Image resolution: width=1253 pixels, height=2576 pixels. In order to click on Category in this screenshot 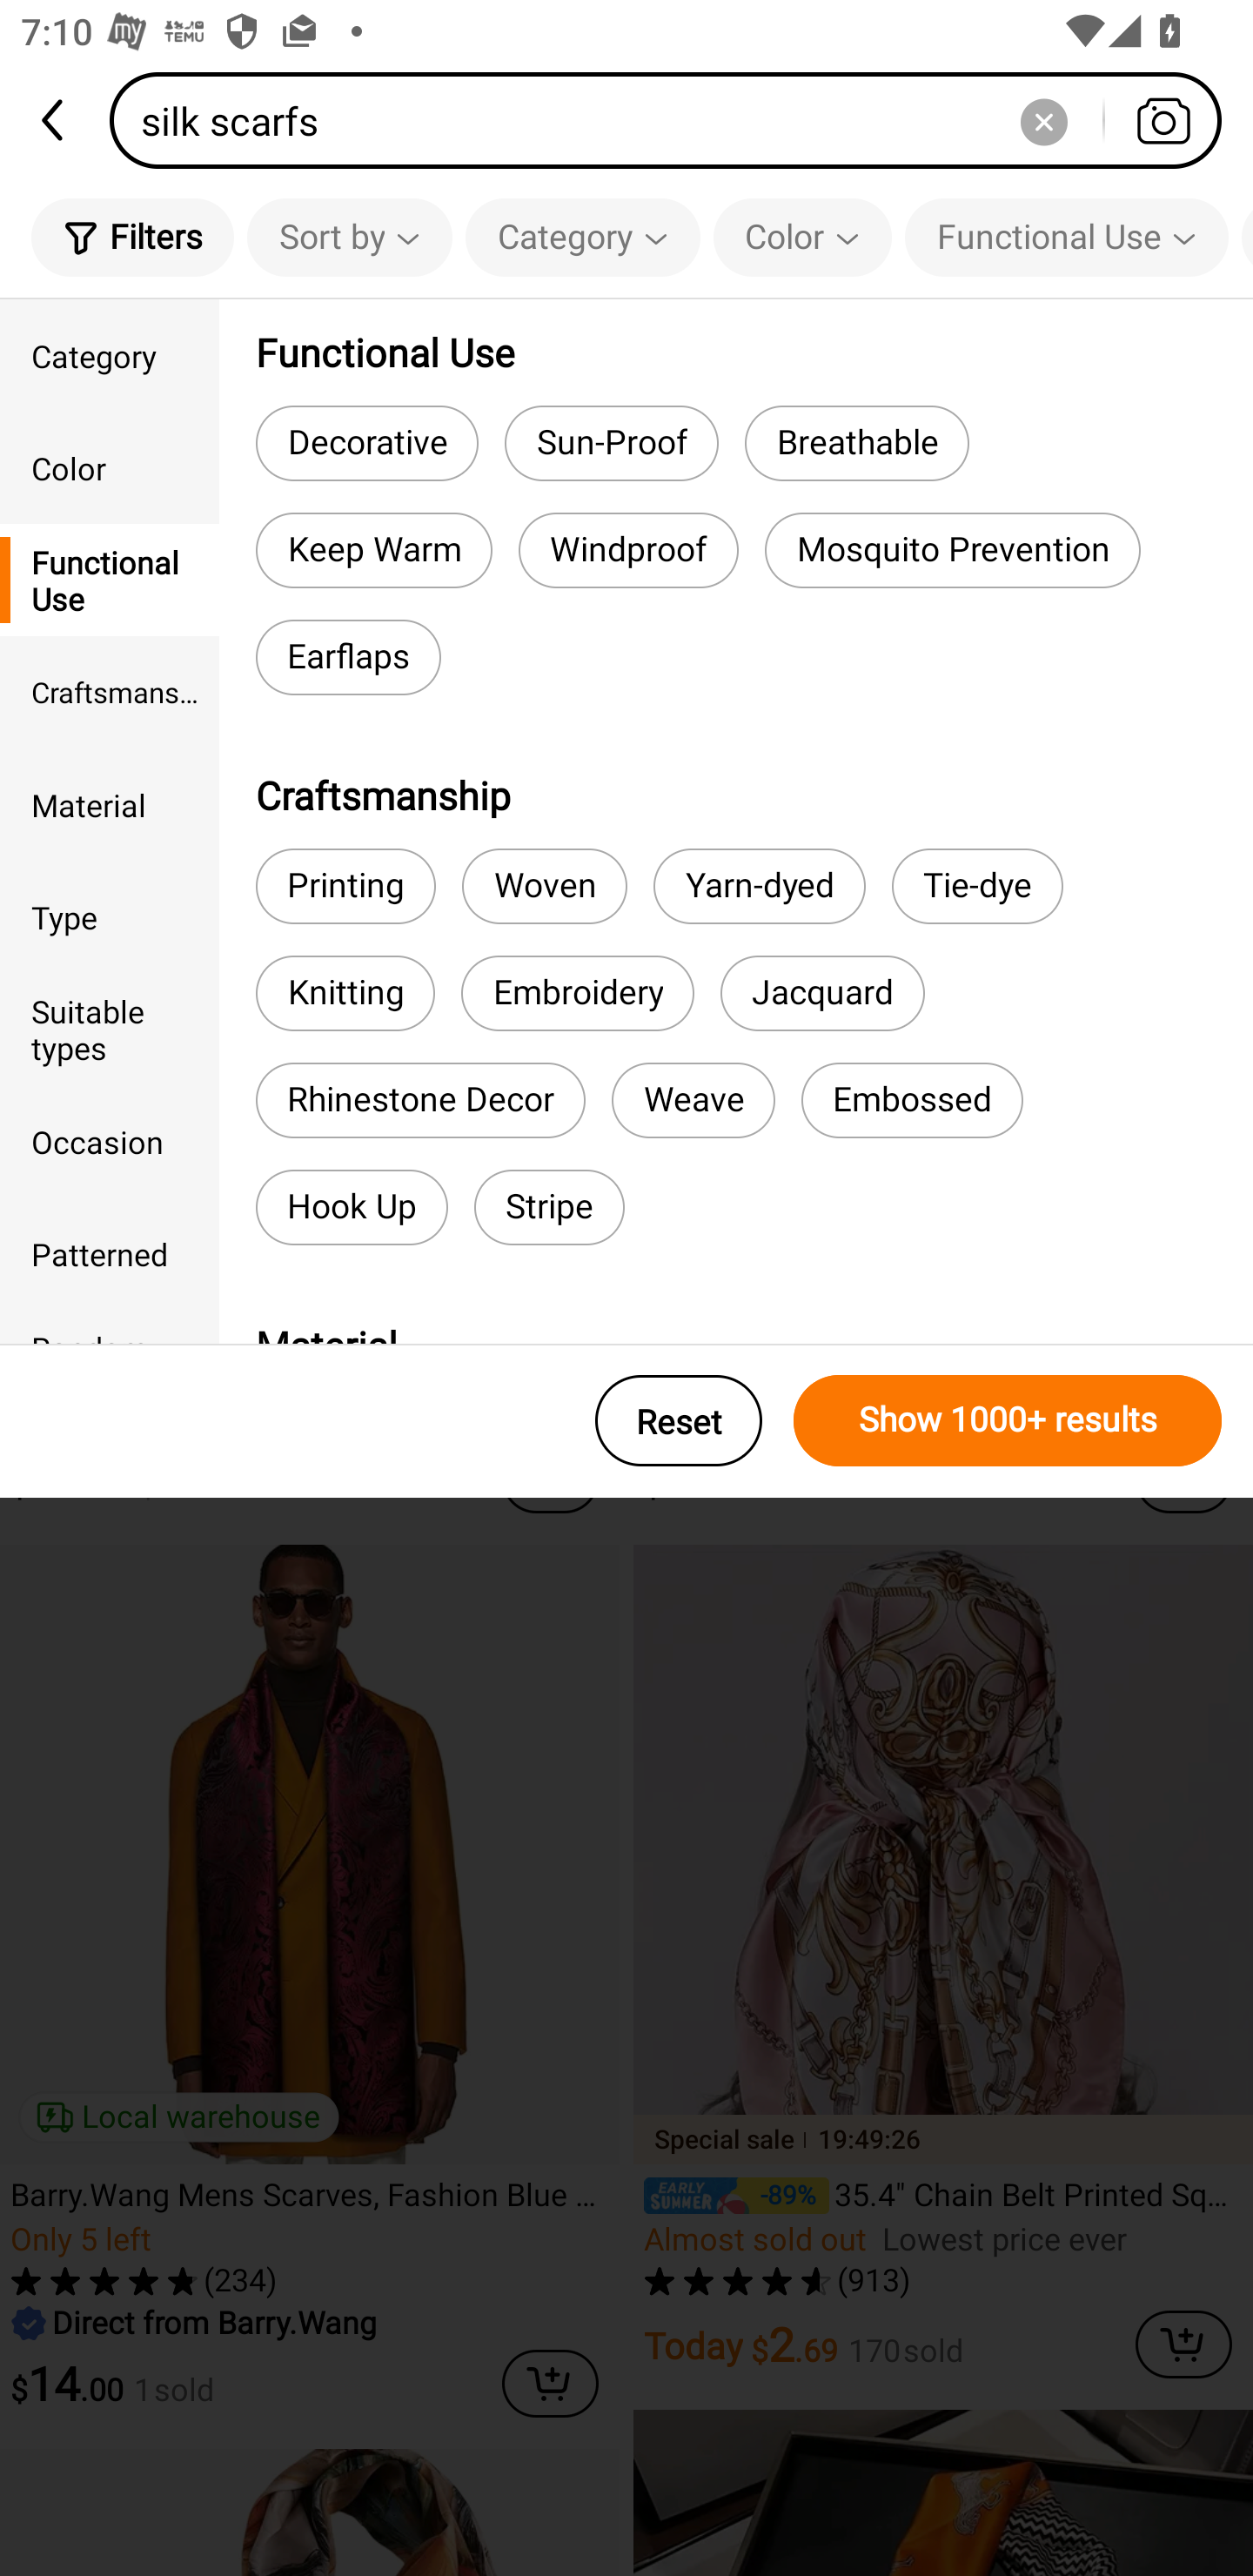, I will do `click(110, 355)`.